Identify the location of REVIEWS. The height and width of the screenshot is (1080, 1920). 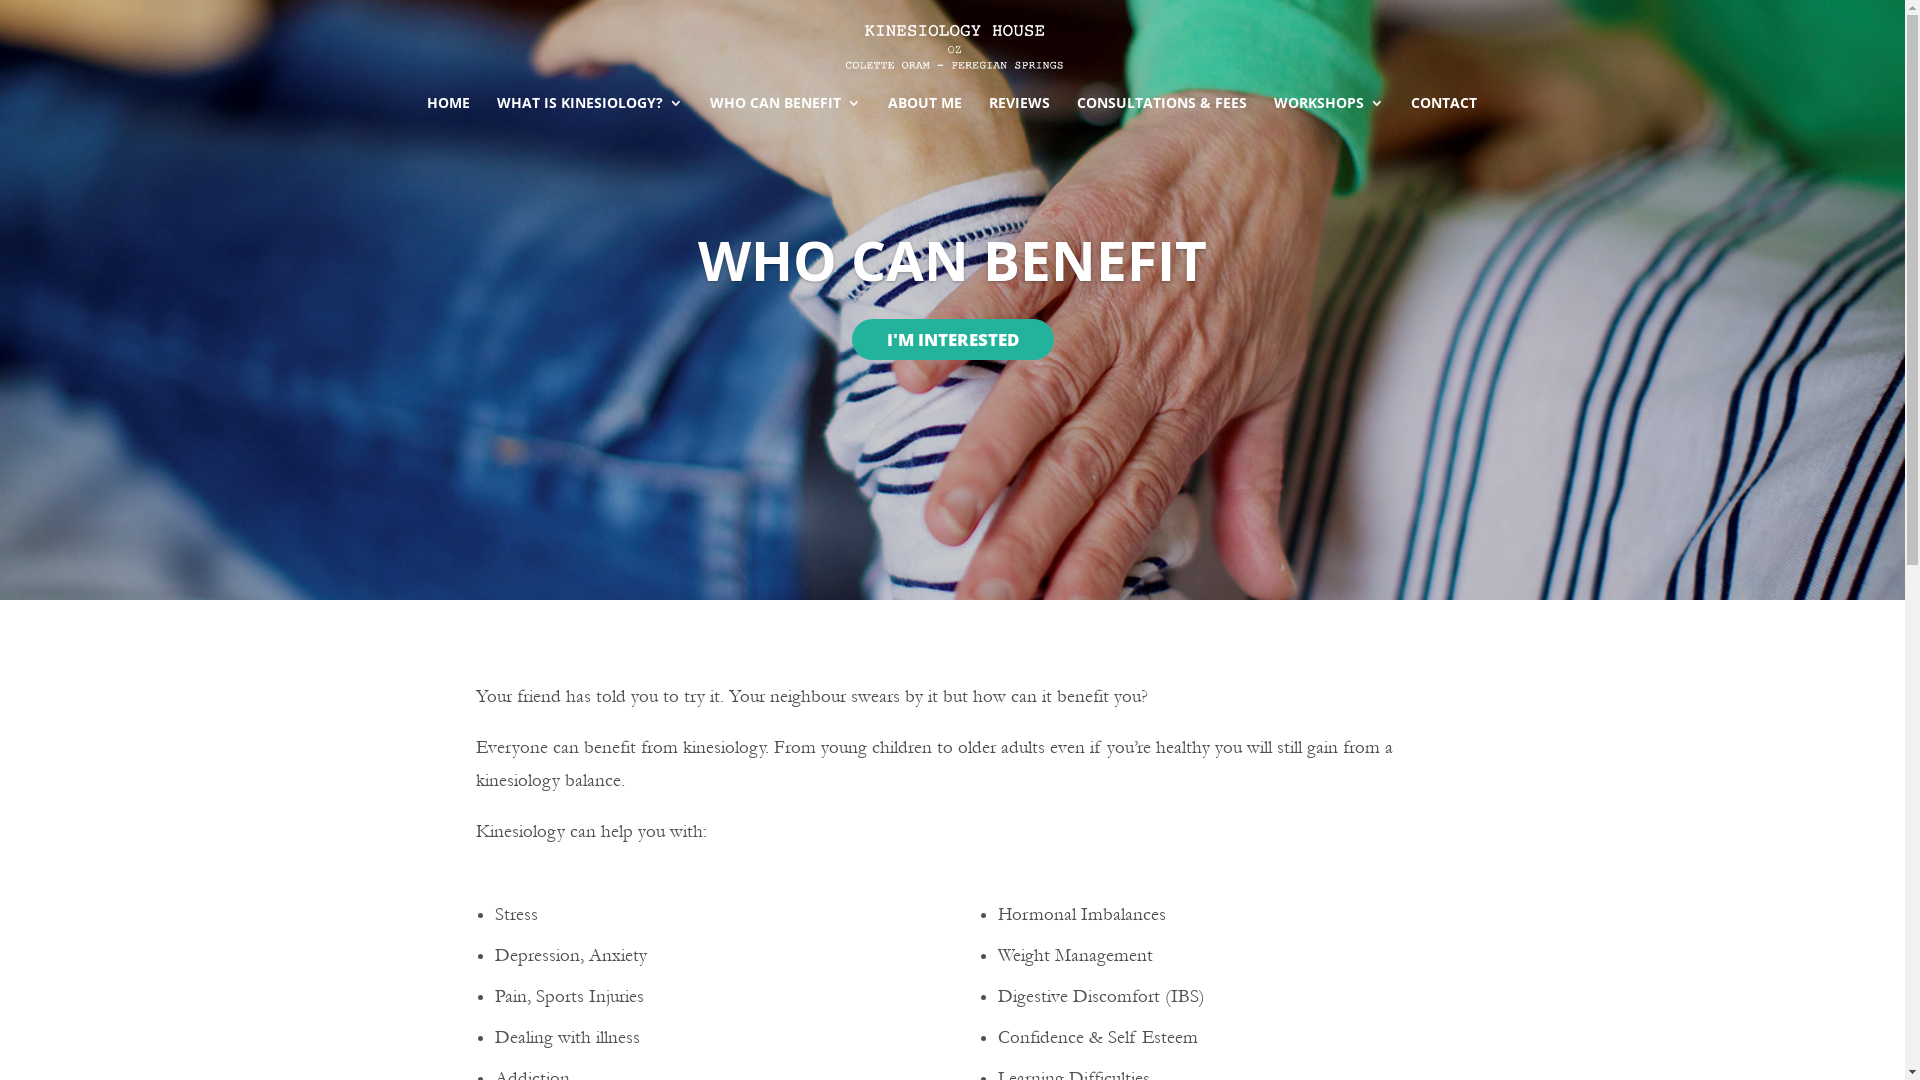
(1018, 111).